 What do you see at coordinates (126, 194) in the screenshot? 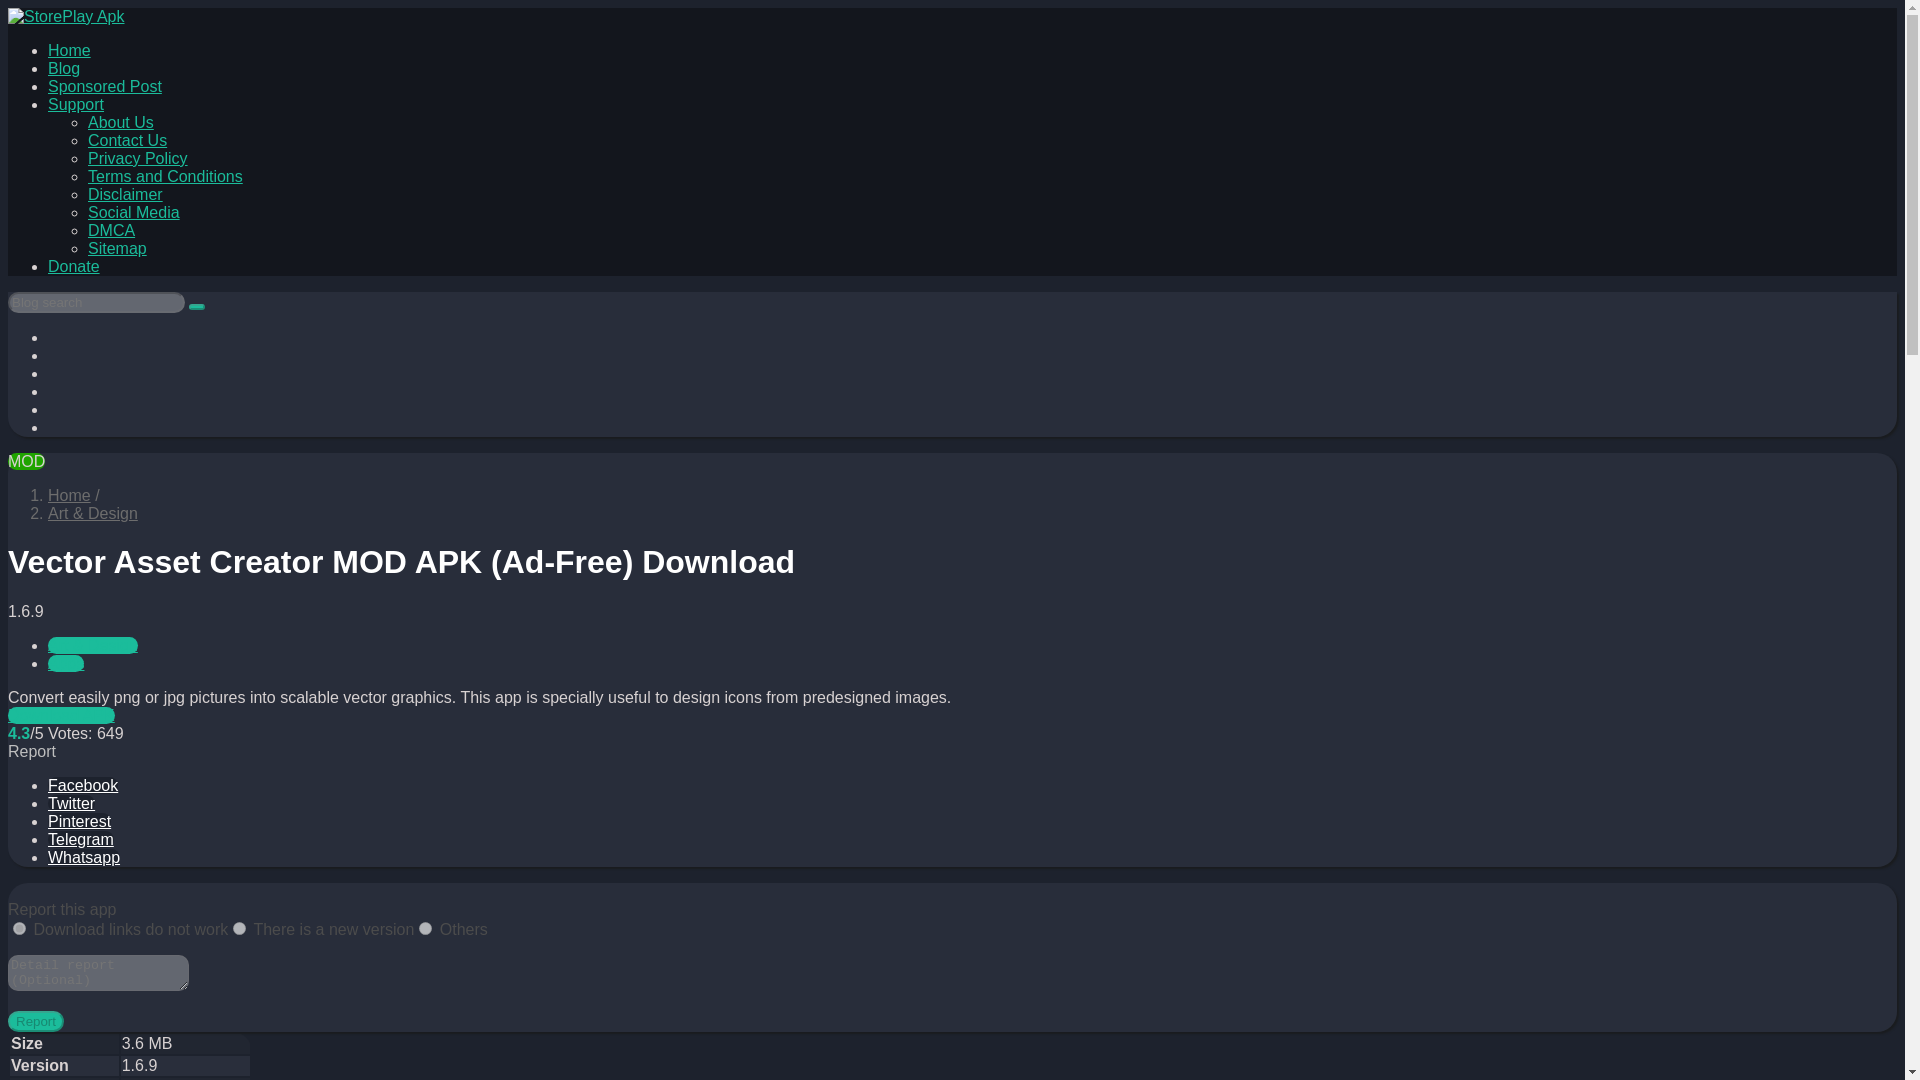
I see `Disclaimer` at bounding box center [126, 194].